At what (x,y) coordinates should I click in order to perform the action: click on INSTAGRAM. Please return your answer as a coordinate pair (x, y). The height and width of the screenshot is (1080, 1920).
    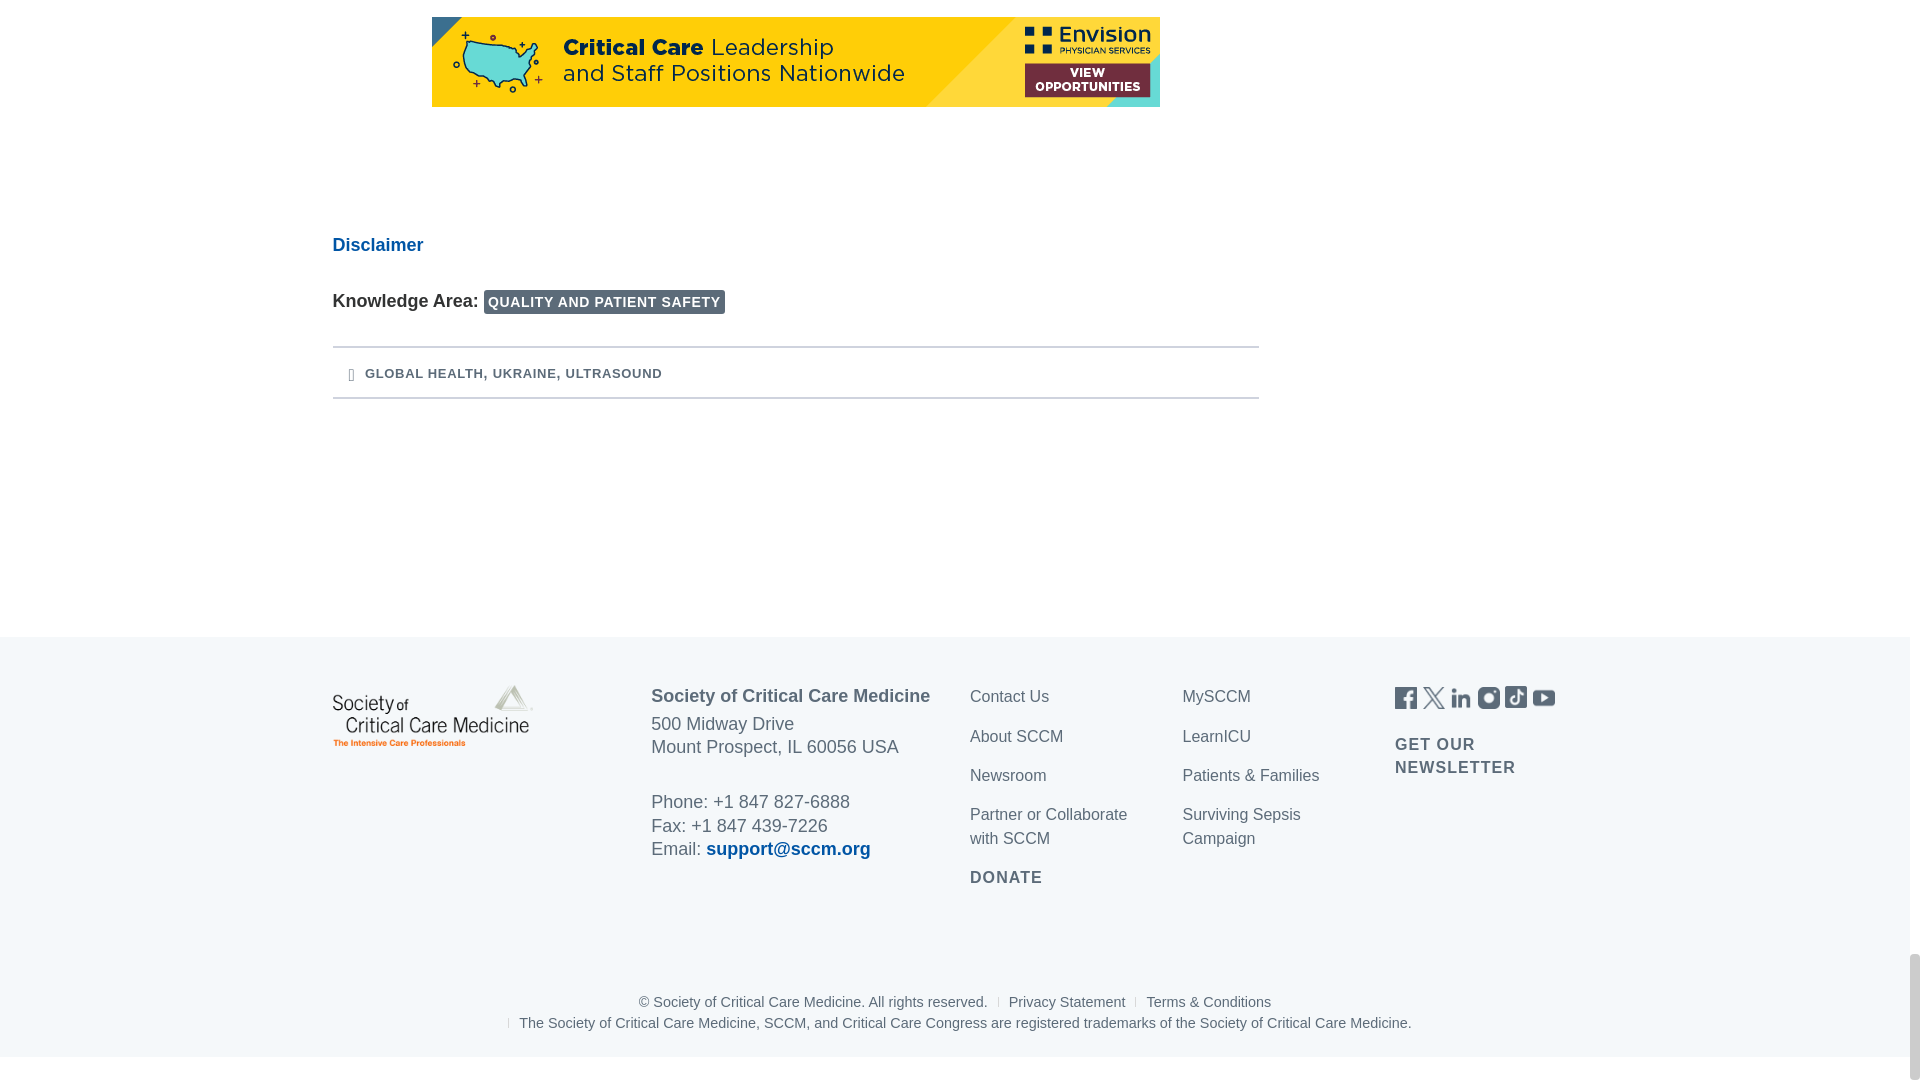
    Looking at the image, I should click on (1488, 696).